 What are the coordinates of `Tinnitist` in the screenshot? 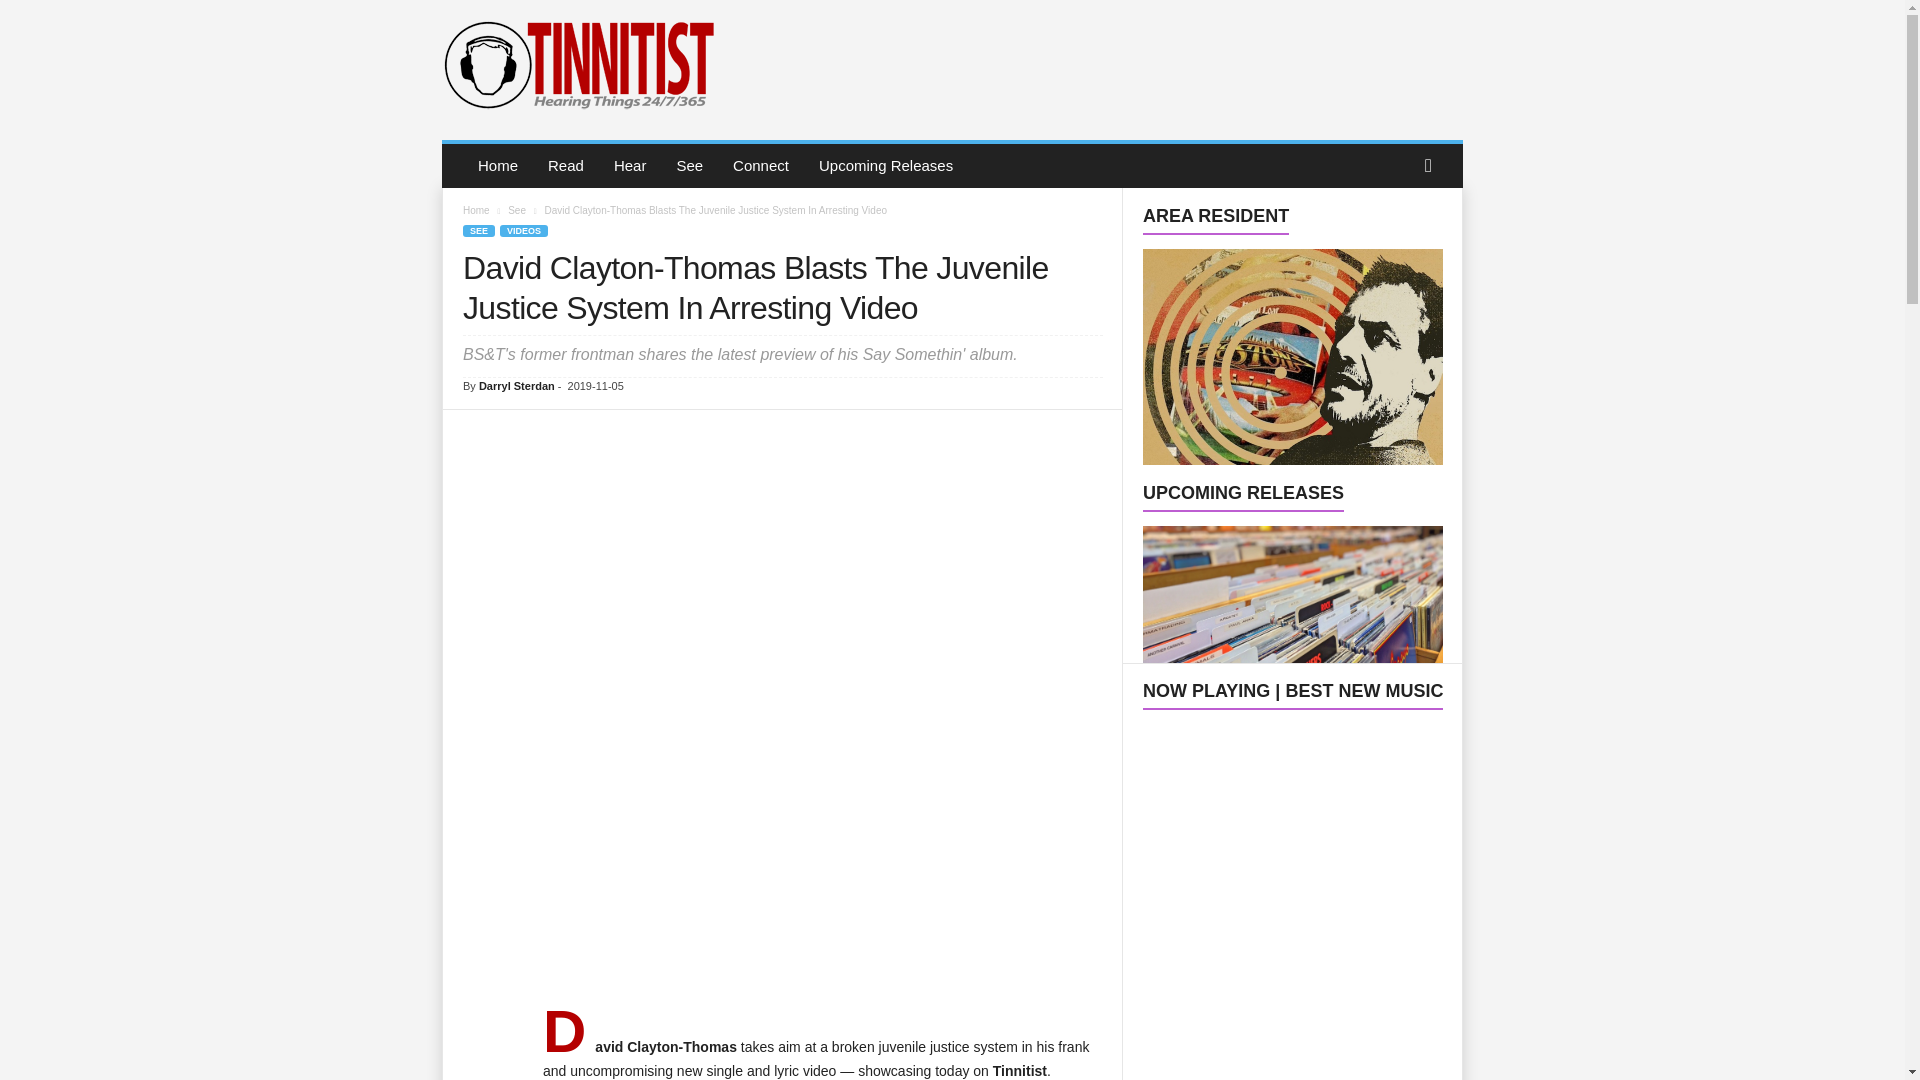 It's located at (576, 65).